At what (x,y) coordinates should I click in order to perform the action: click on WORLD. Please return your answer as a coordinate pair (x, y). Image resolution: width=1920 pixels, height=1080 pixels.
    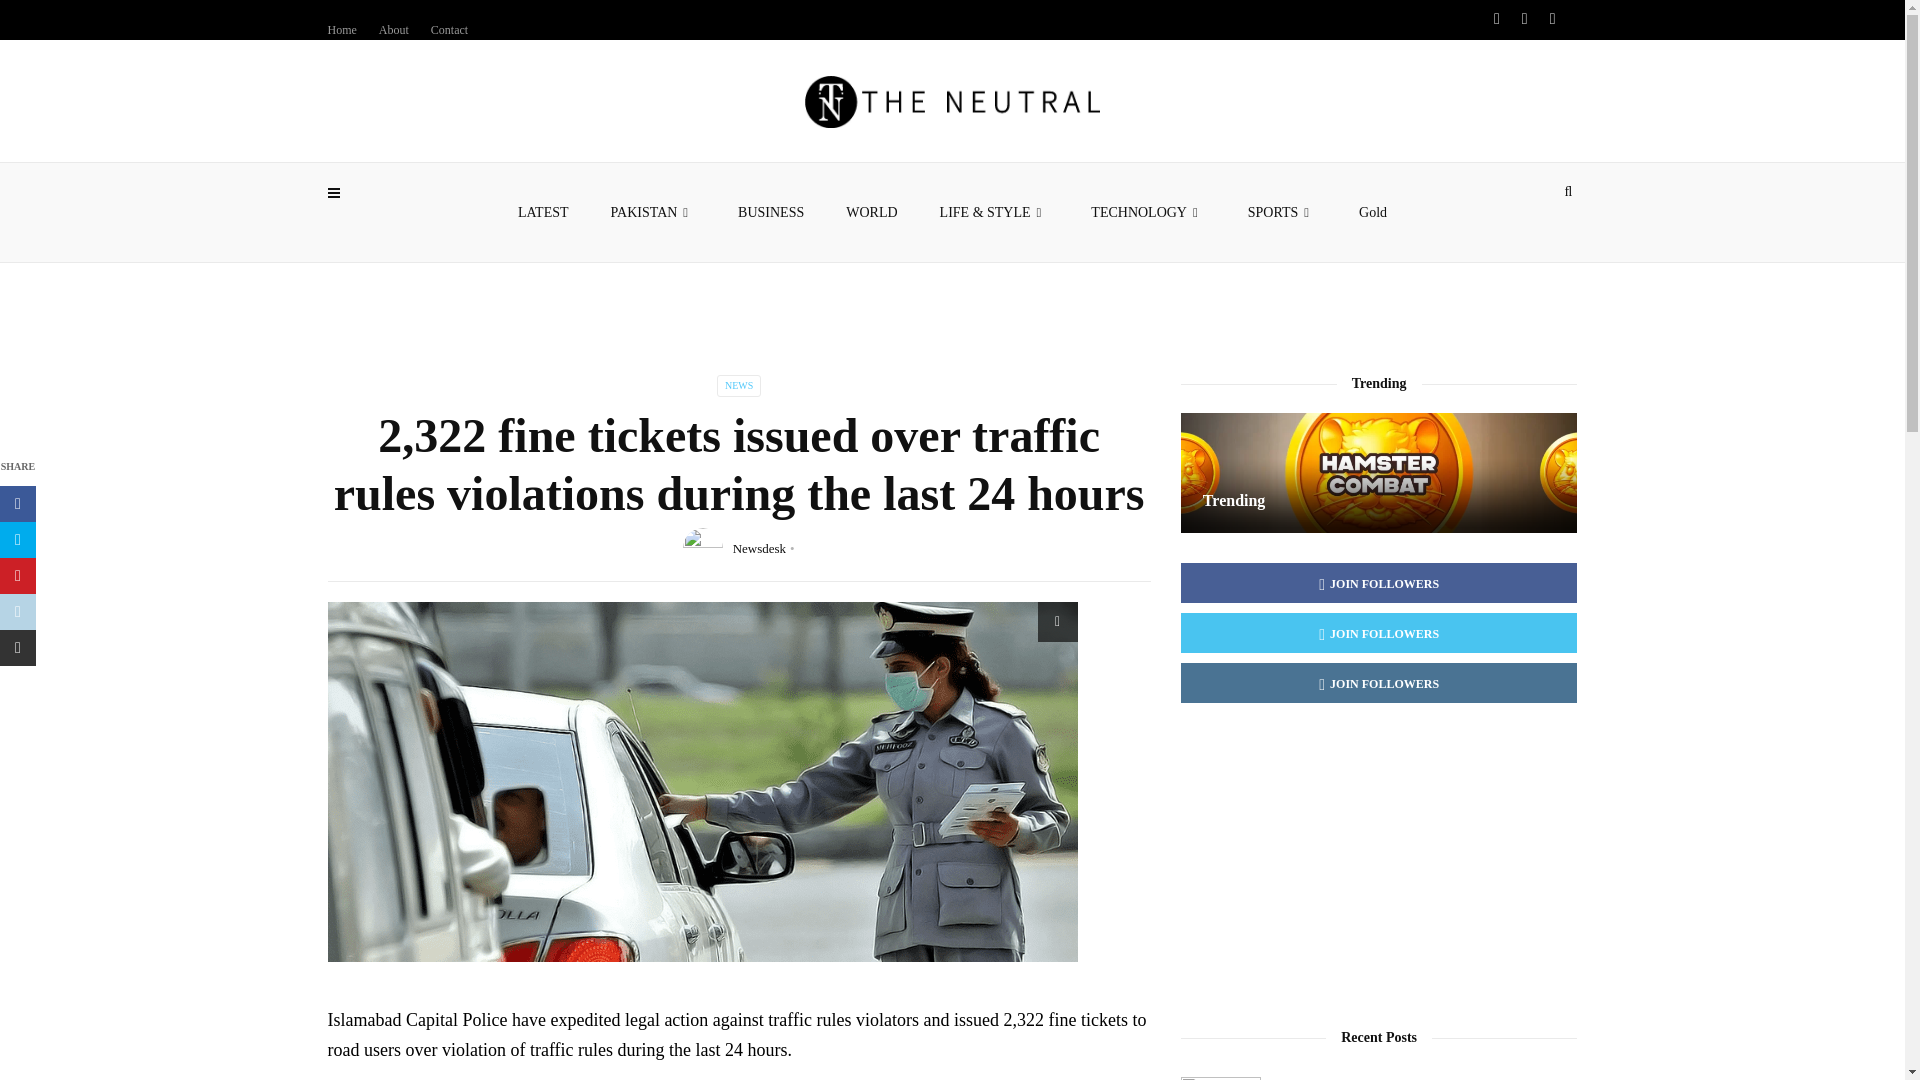
    Looking at the image, I should click on (871, 212).